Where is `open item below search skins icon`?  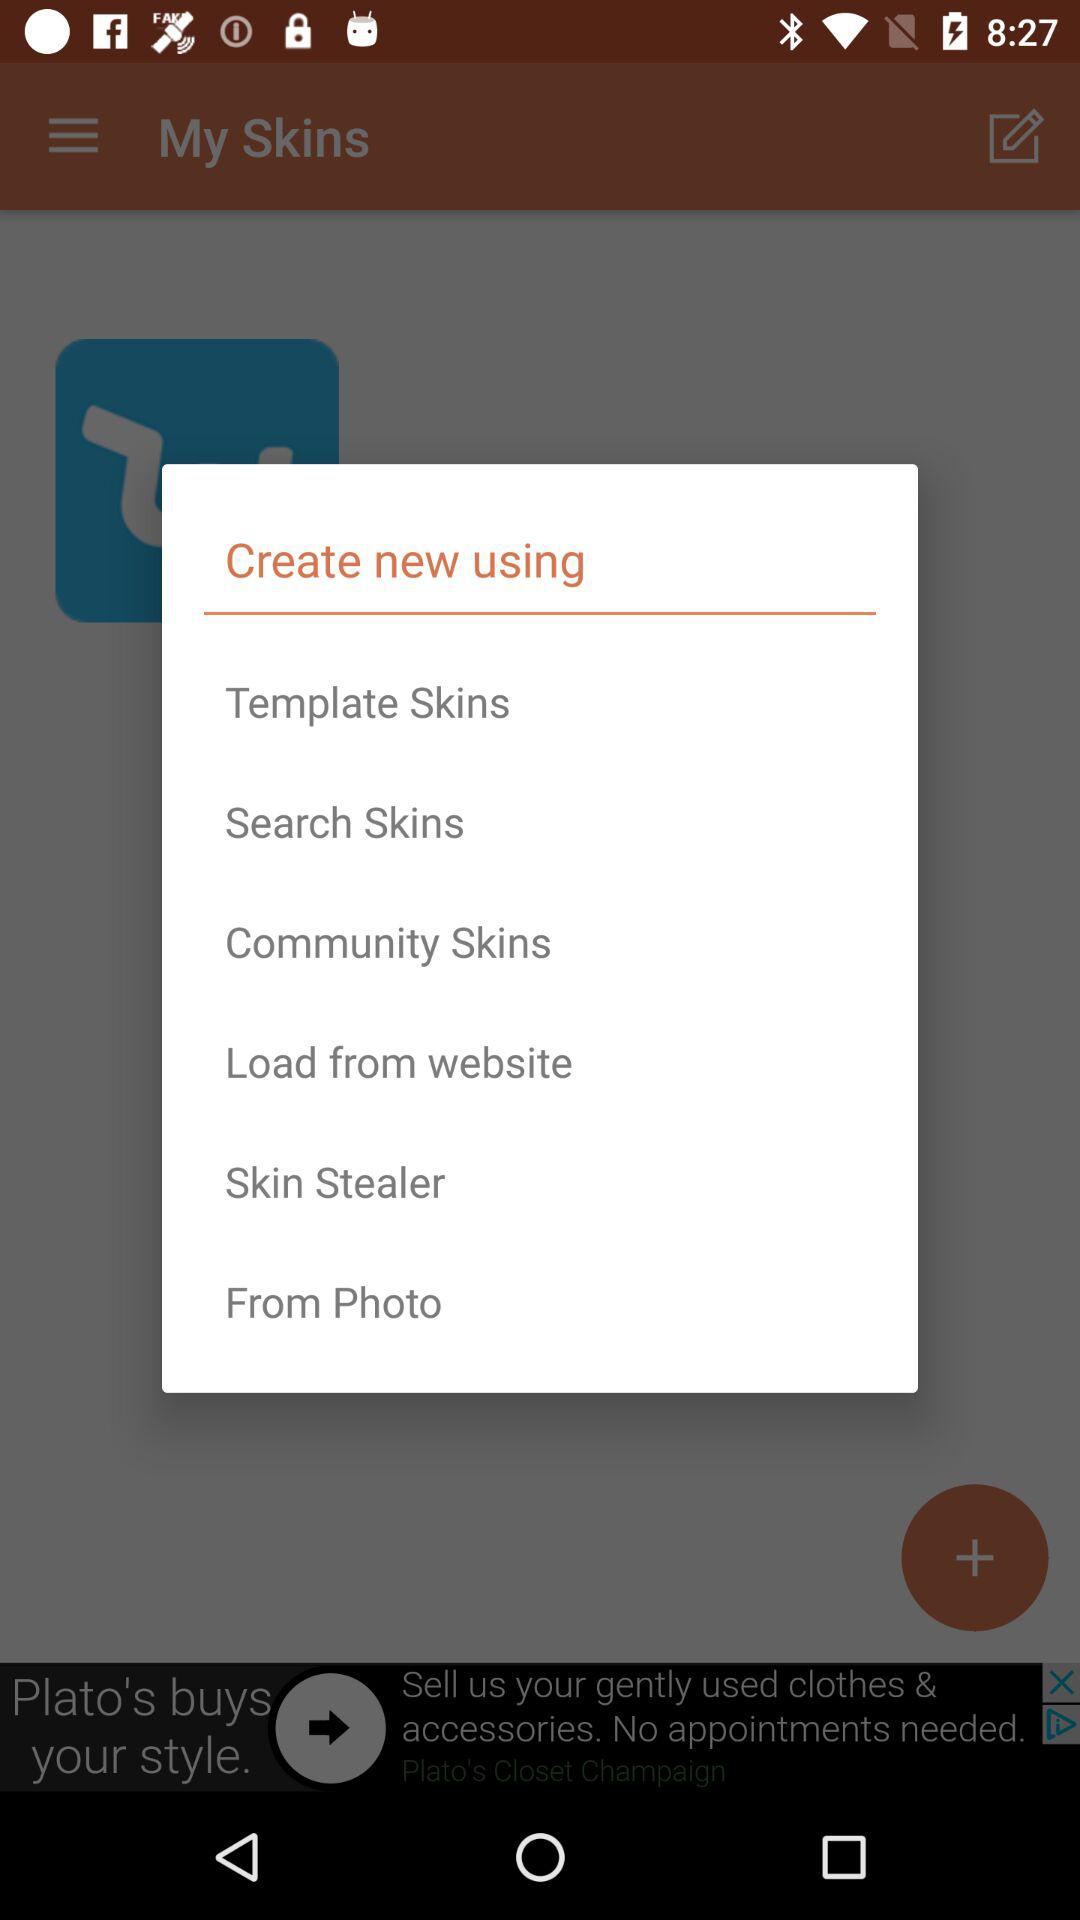
open item below search skins icon is located at coordinates (540, 941).